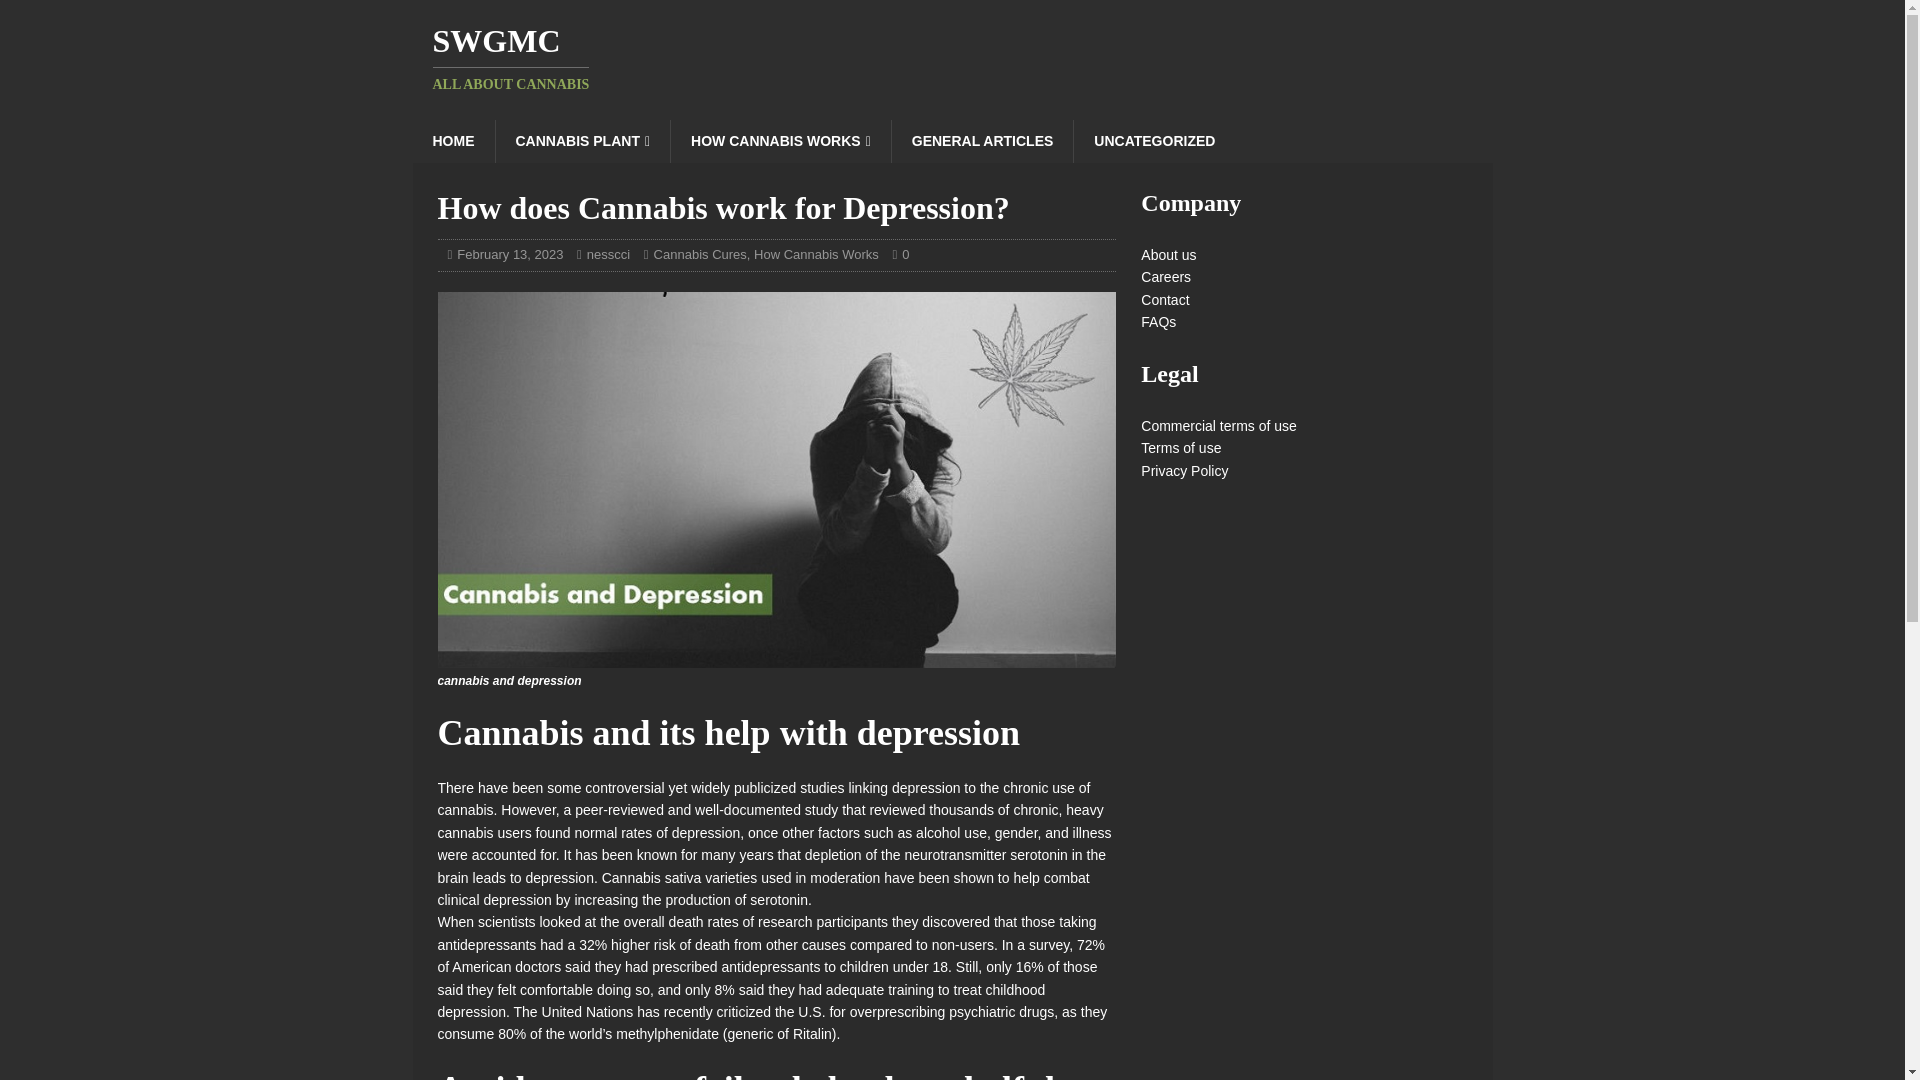 This screenshot has height=1080, width=1920. What do you see at coordinates (816, 254) in the screenshot?
I see `GENERAL ARTICLES` at bounding box center [816, 254].